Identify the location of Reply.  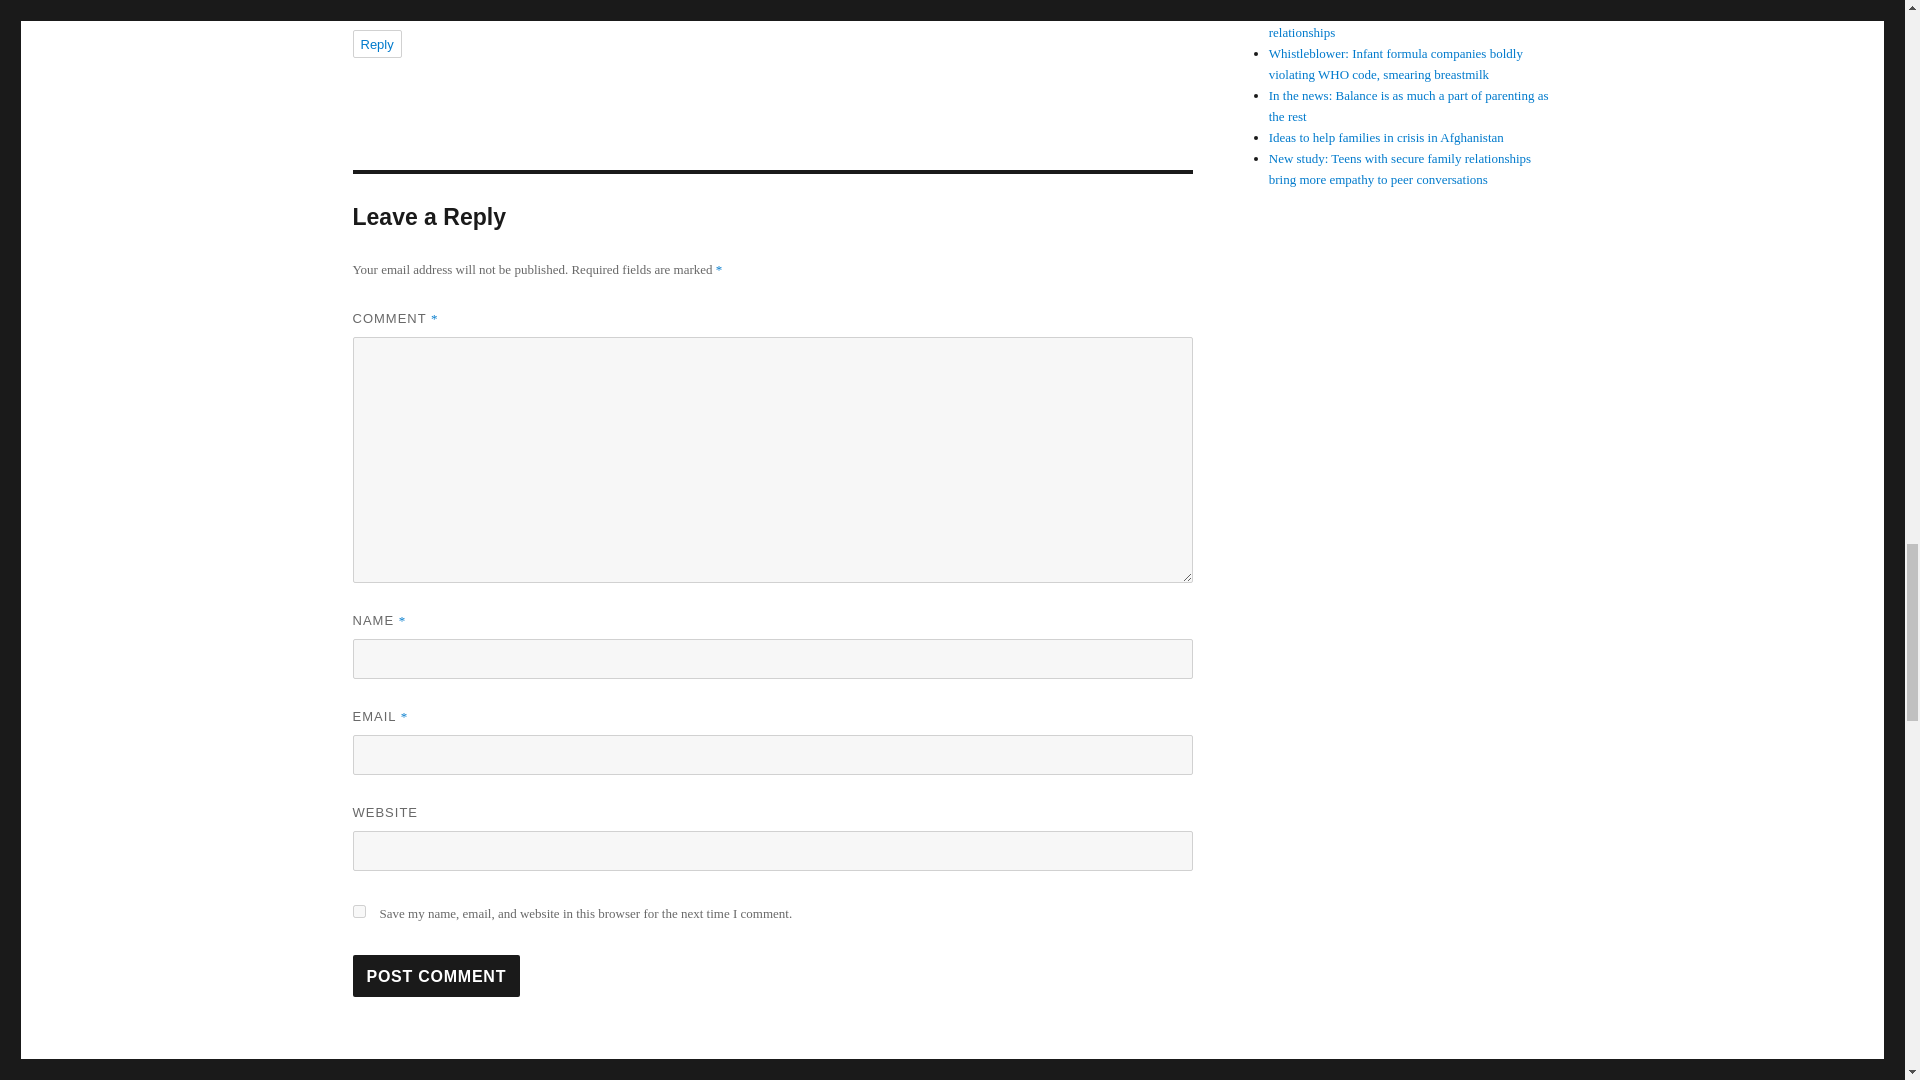
(376, 44).